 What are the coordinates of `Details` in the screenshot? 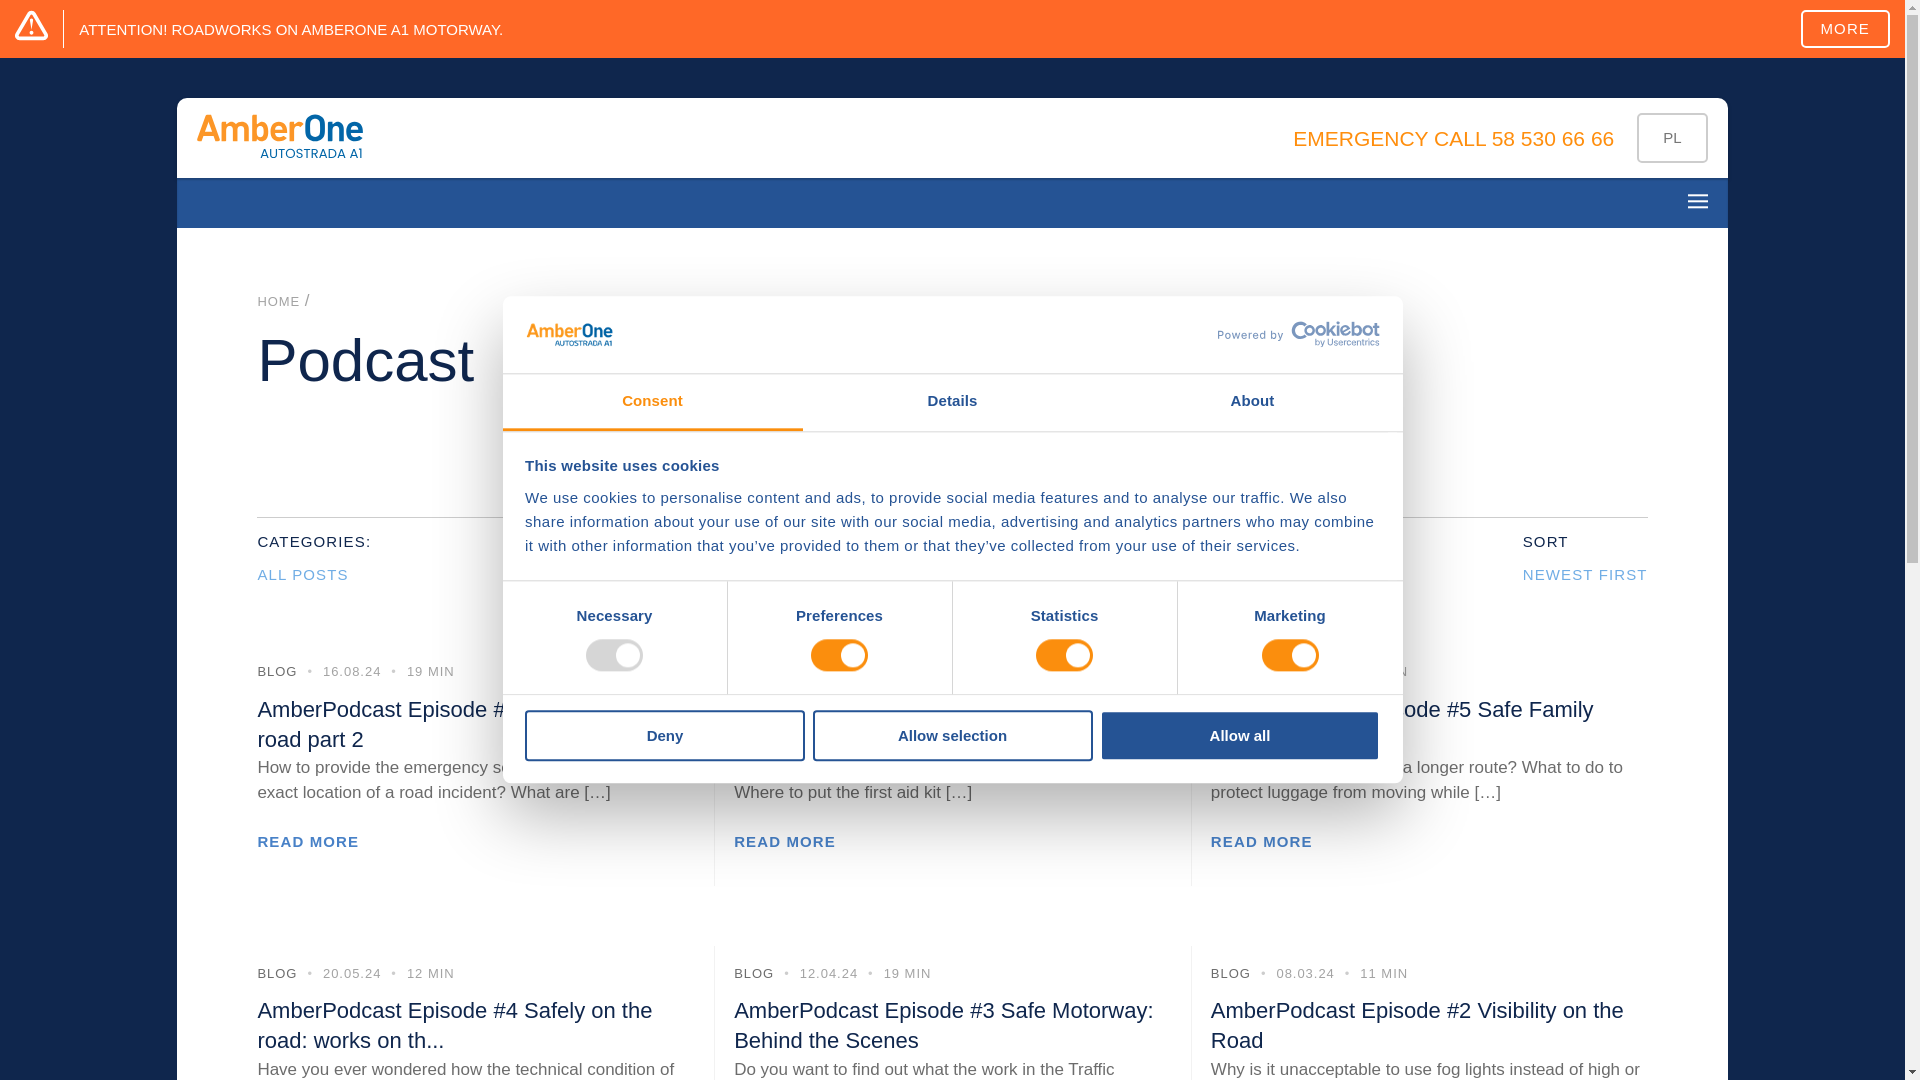 It's located at (952, 402).